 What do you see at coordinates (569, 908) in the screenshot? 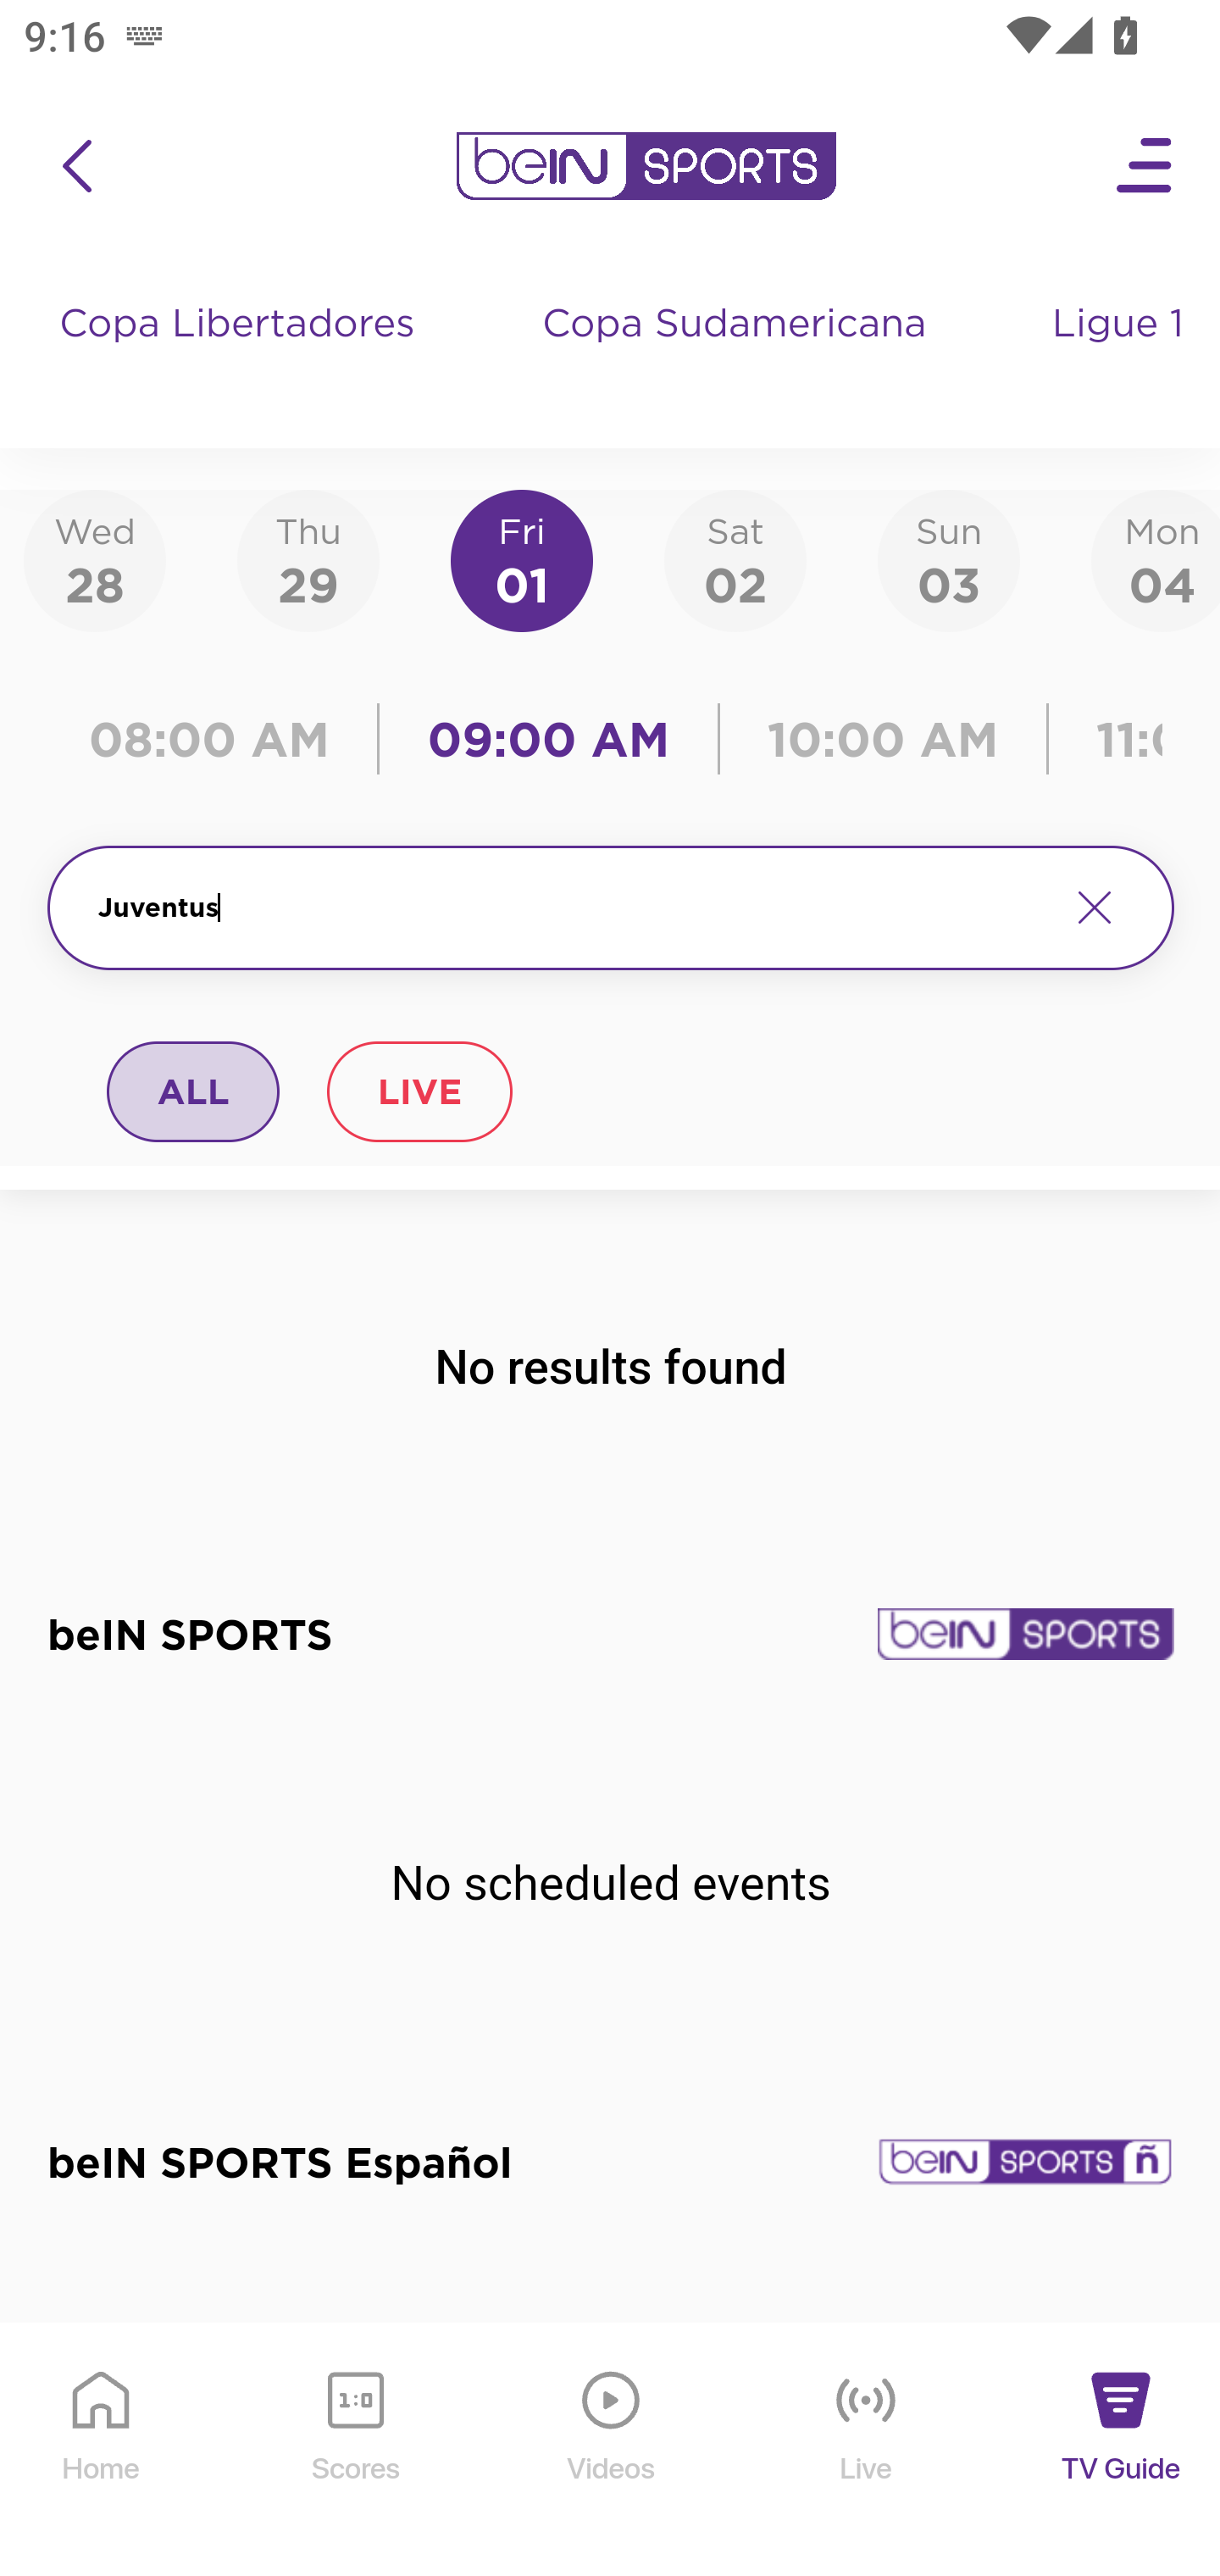
I see `Juventus` at bounding box center [569, 908].